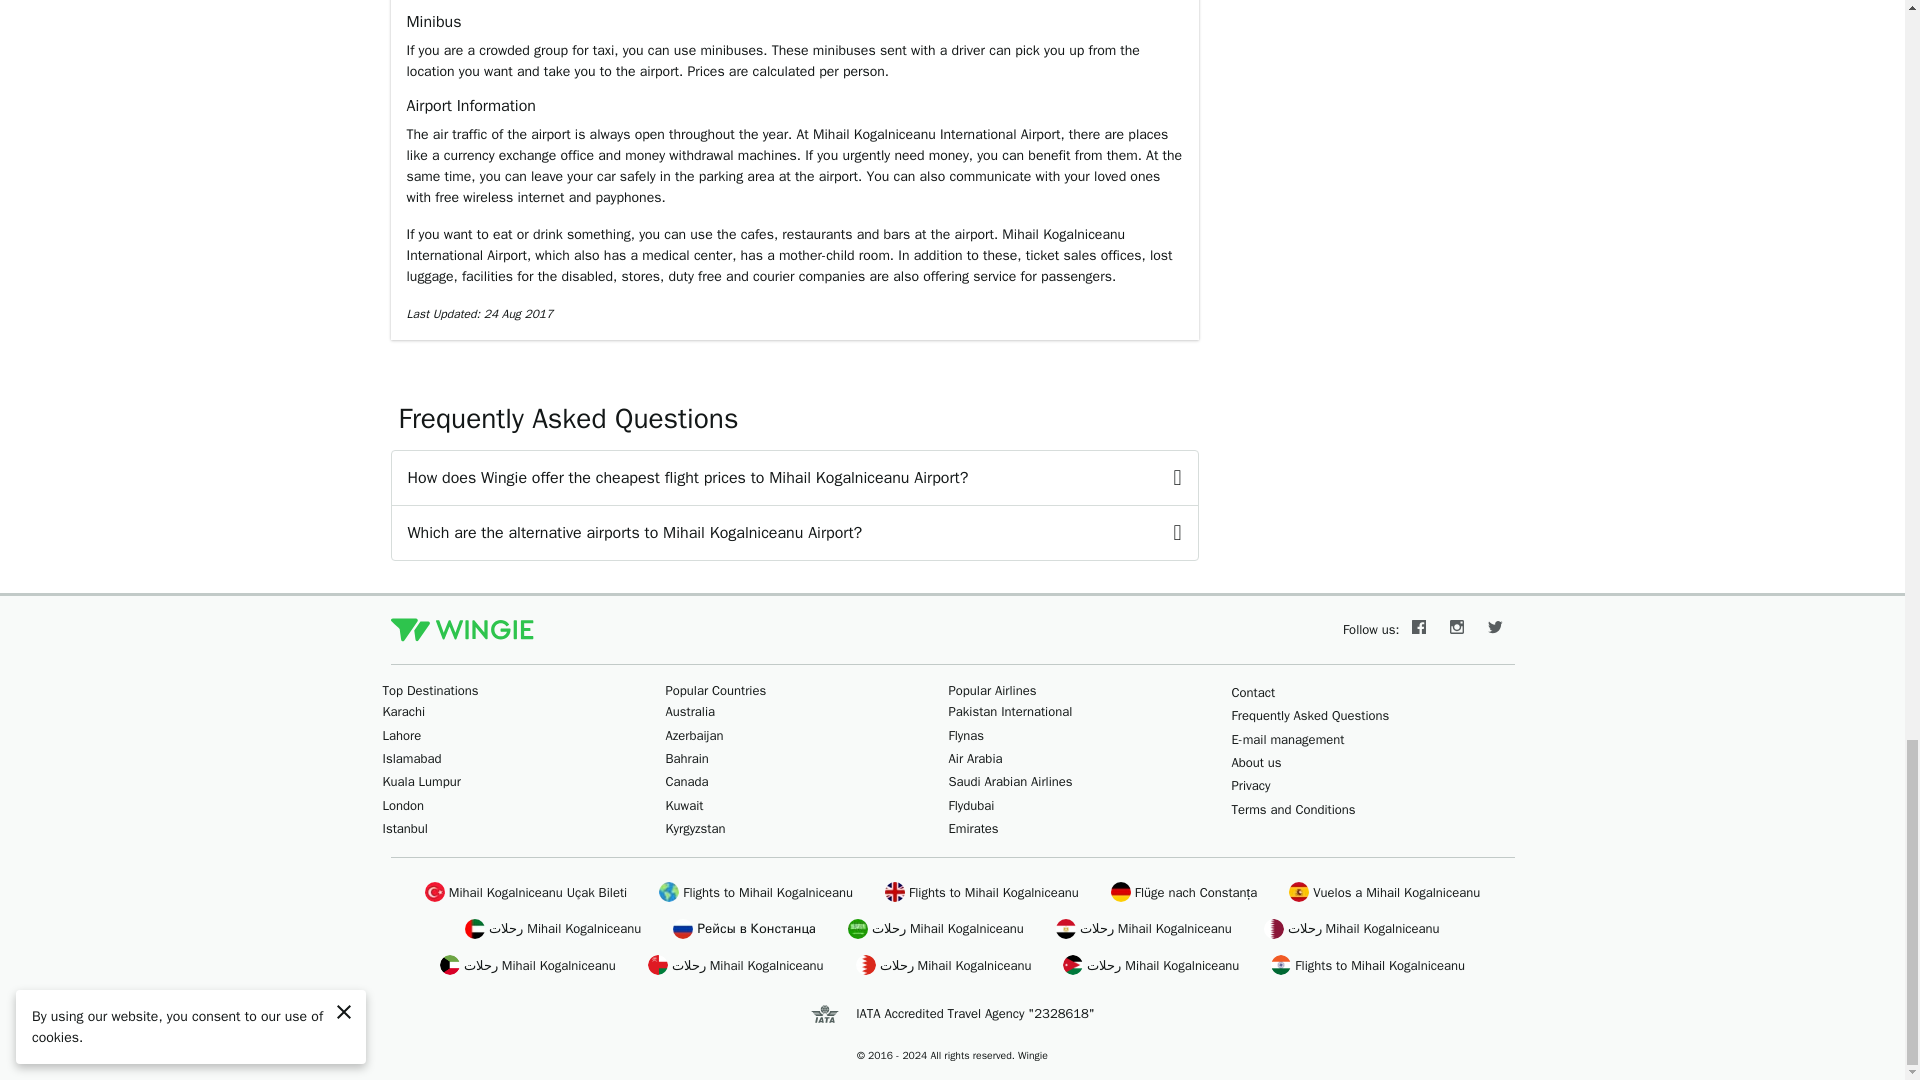  Describe the element at coordinates (403, 806) in the screenshot. I see `London` at that location.